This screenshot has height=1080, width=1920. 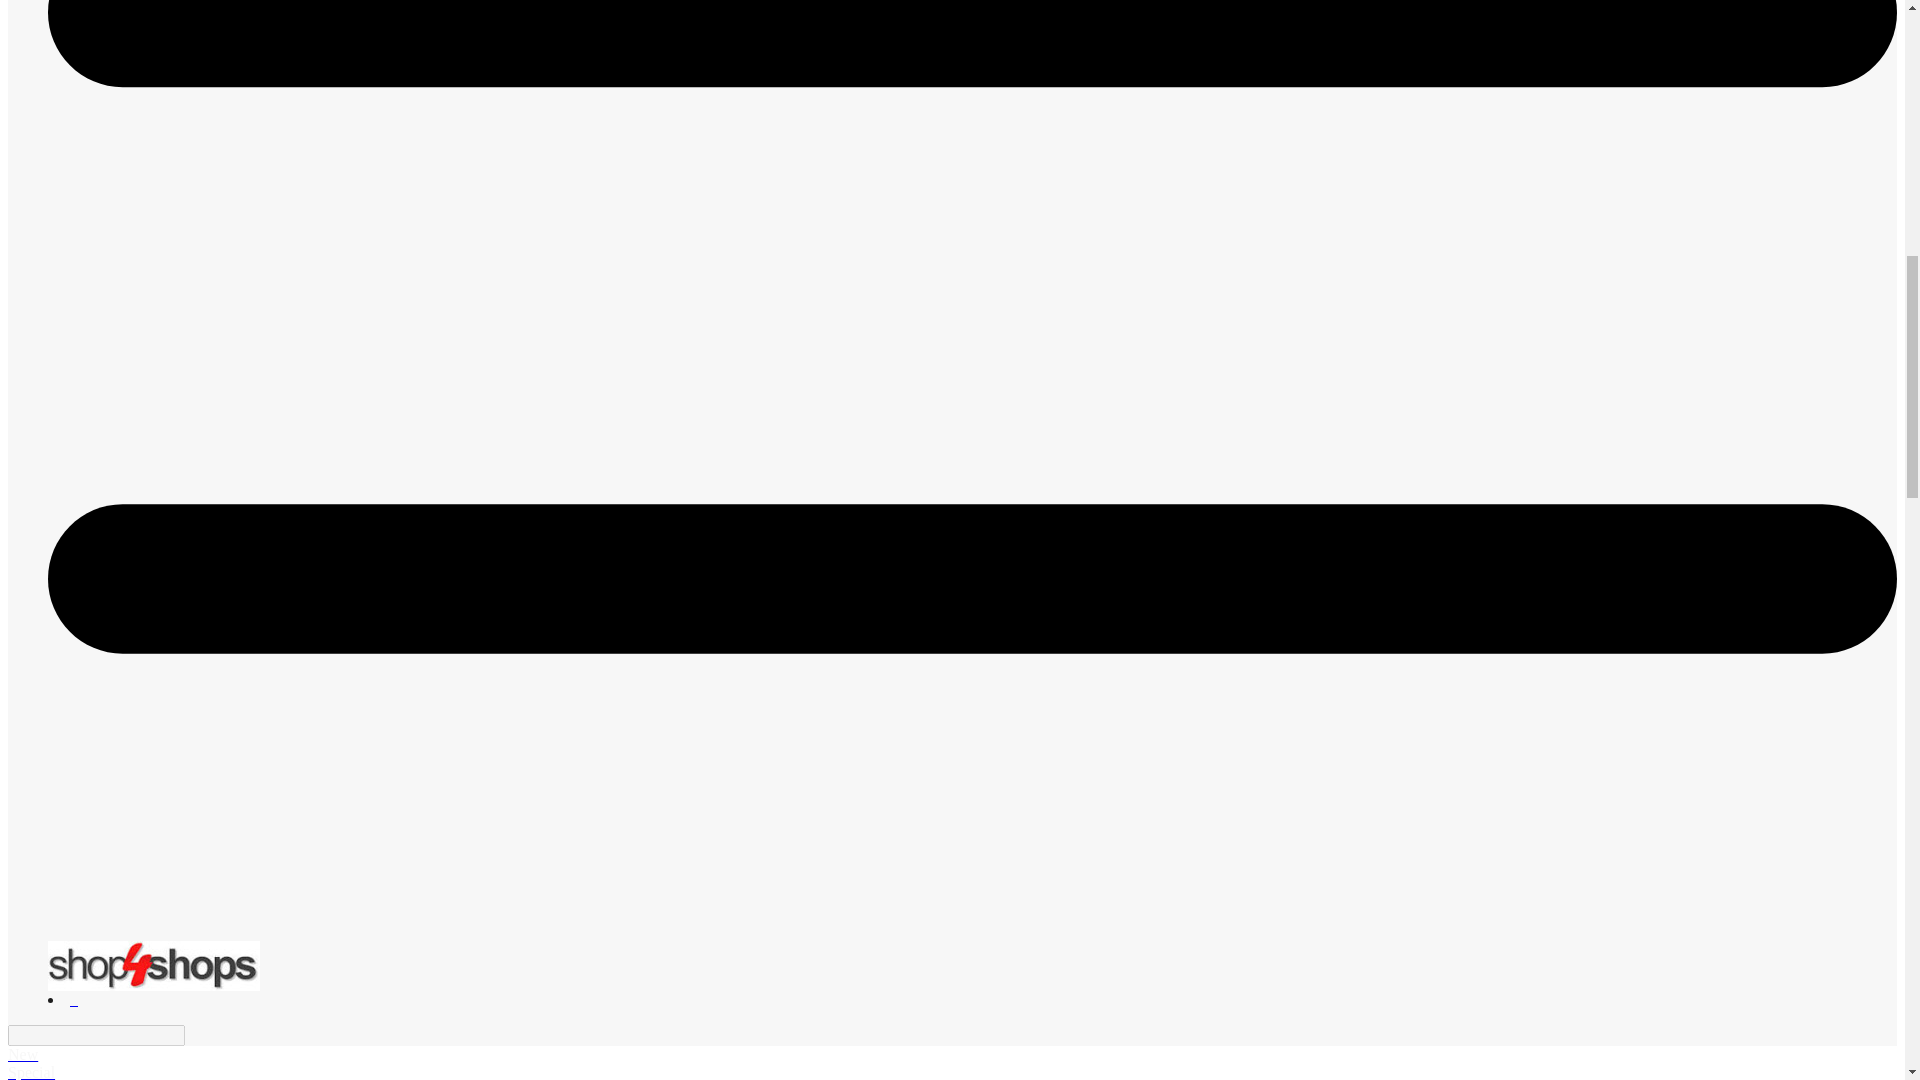 I want to click on shop4shops logo, so click(x=154, y=966).